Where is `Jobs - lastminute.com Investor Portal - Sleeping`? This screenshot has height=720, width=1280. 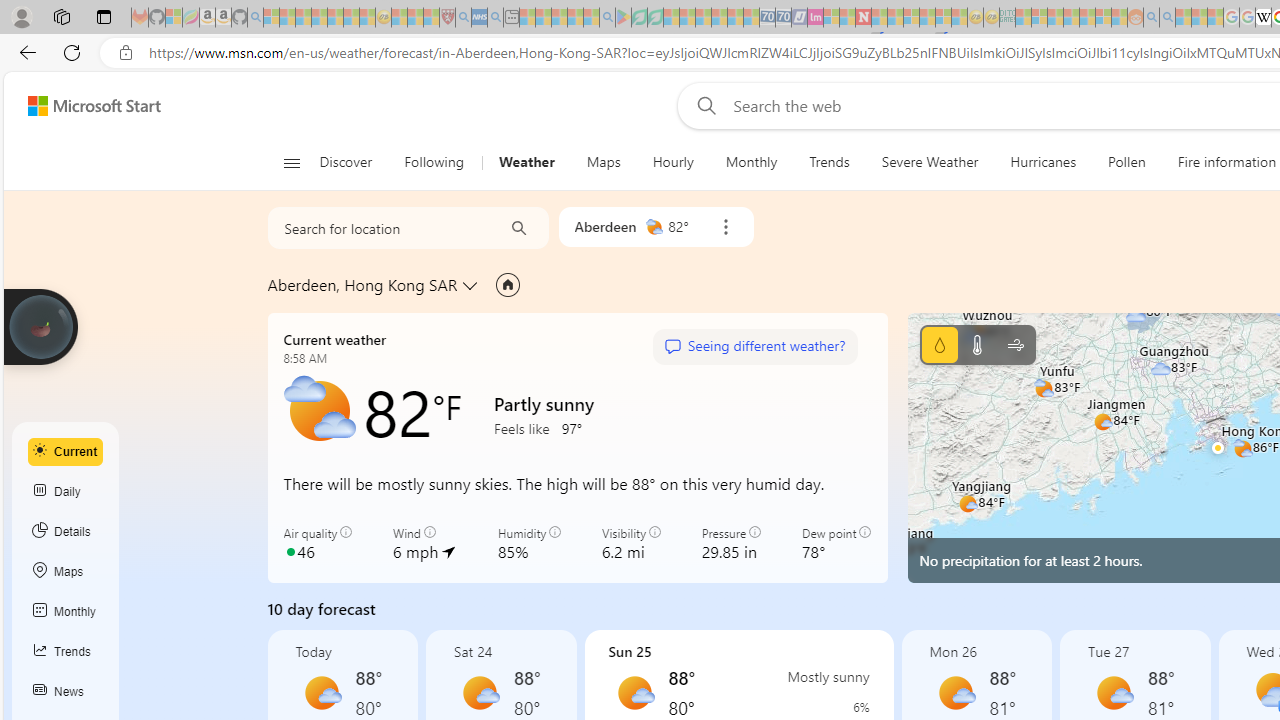 Jobs - lastminute.com Investor Portal - Sleeping is located at coordinates (815, 18).